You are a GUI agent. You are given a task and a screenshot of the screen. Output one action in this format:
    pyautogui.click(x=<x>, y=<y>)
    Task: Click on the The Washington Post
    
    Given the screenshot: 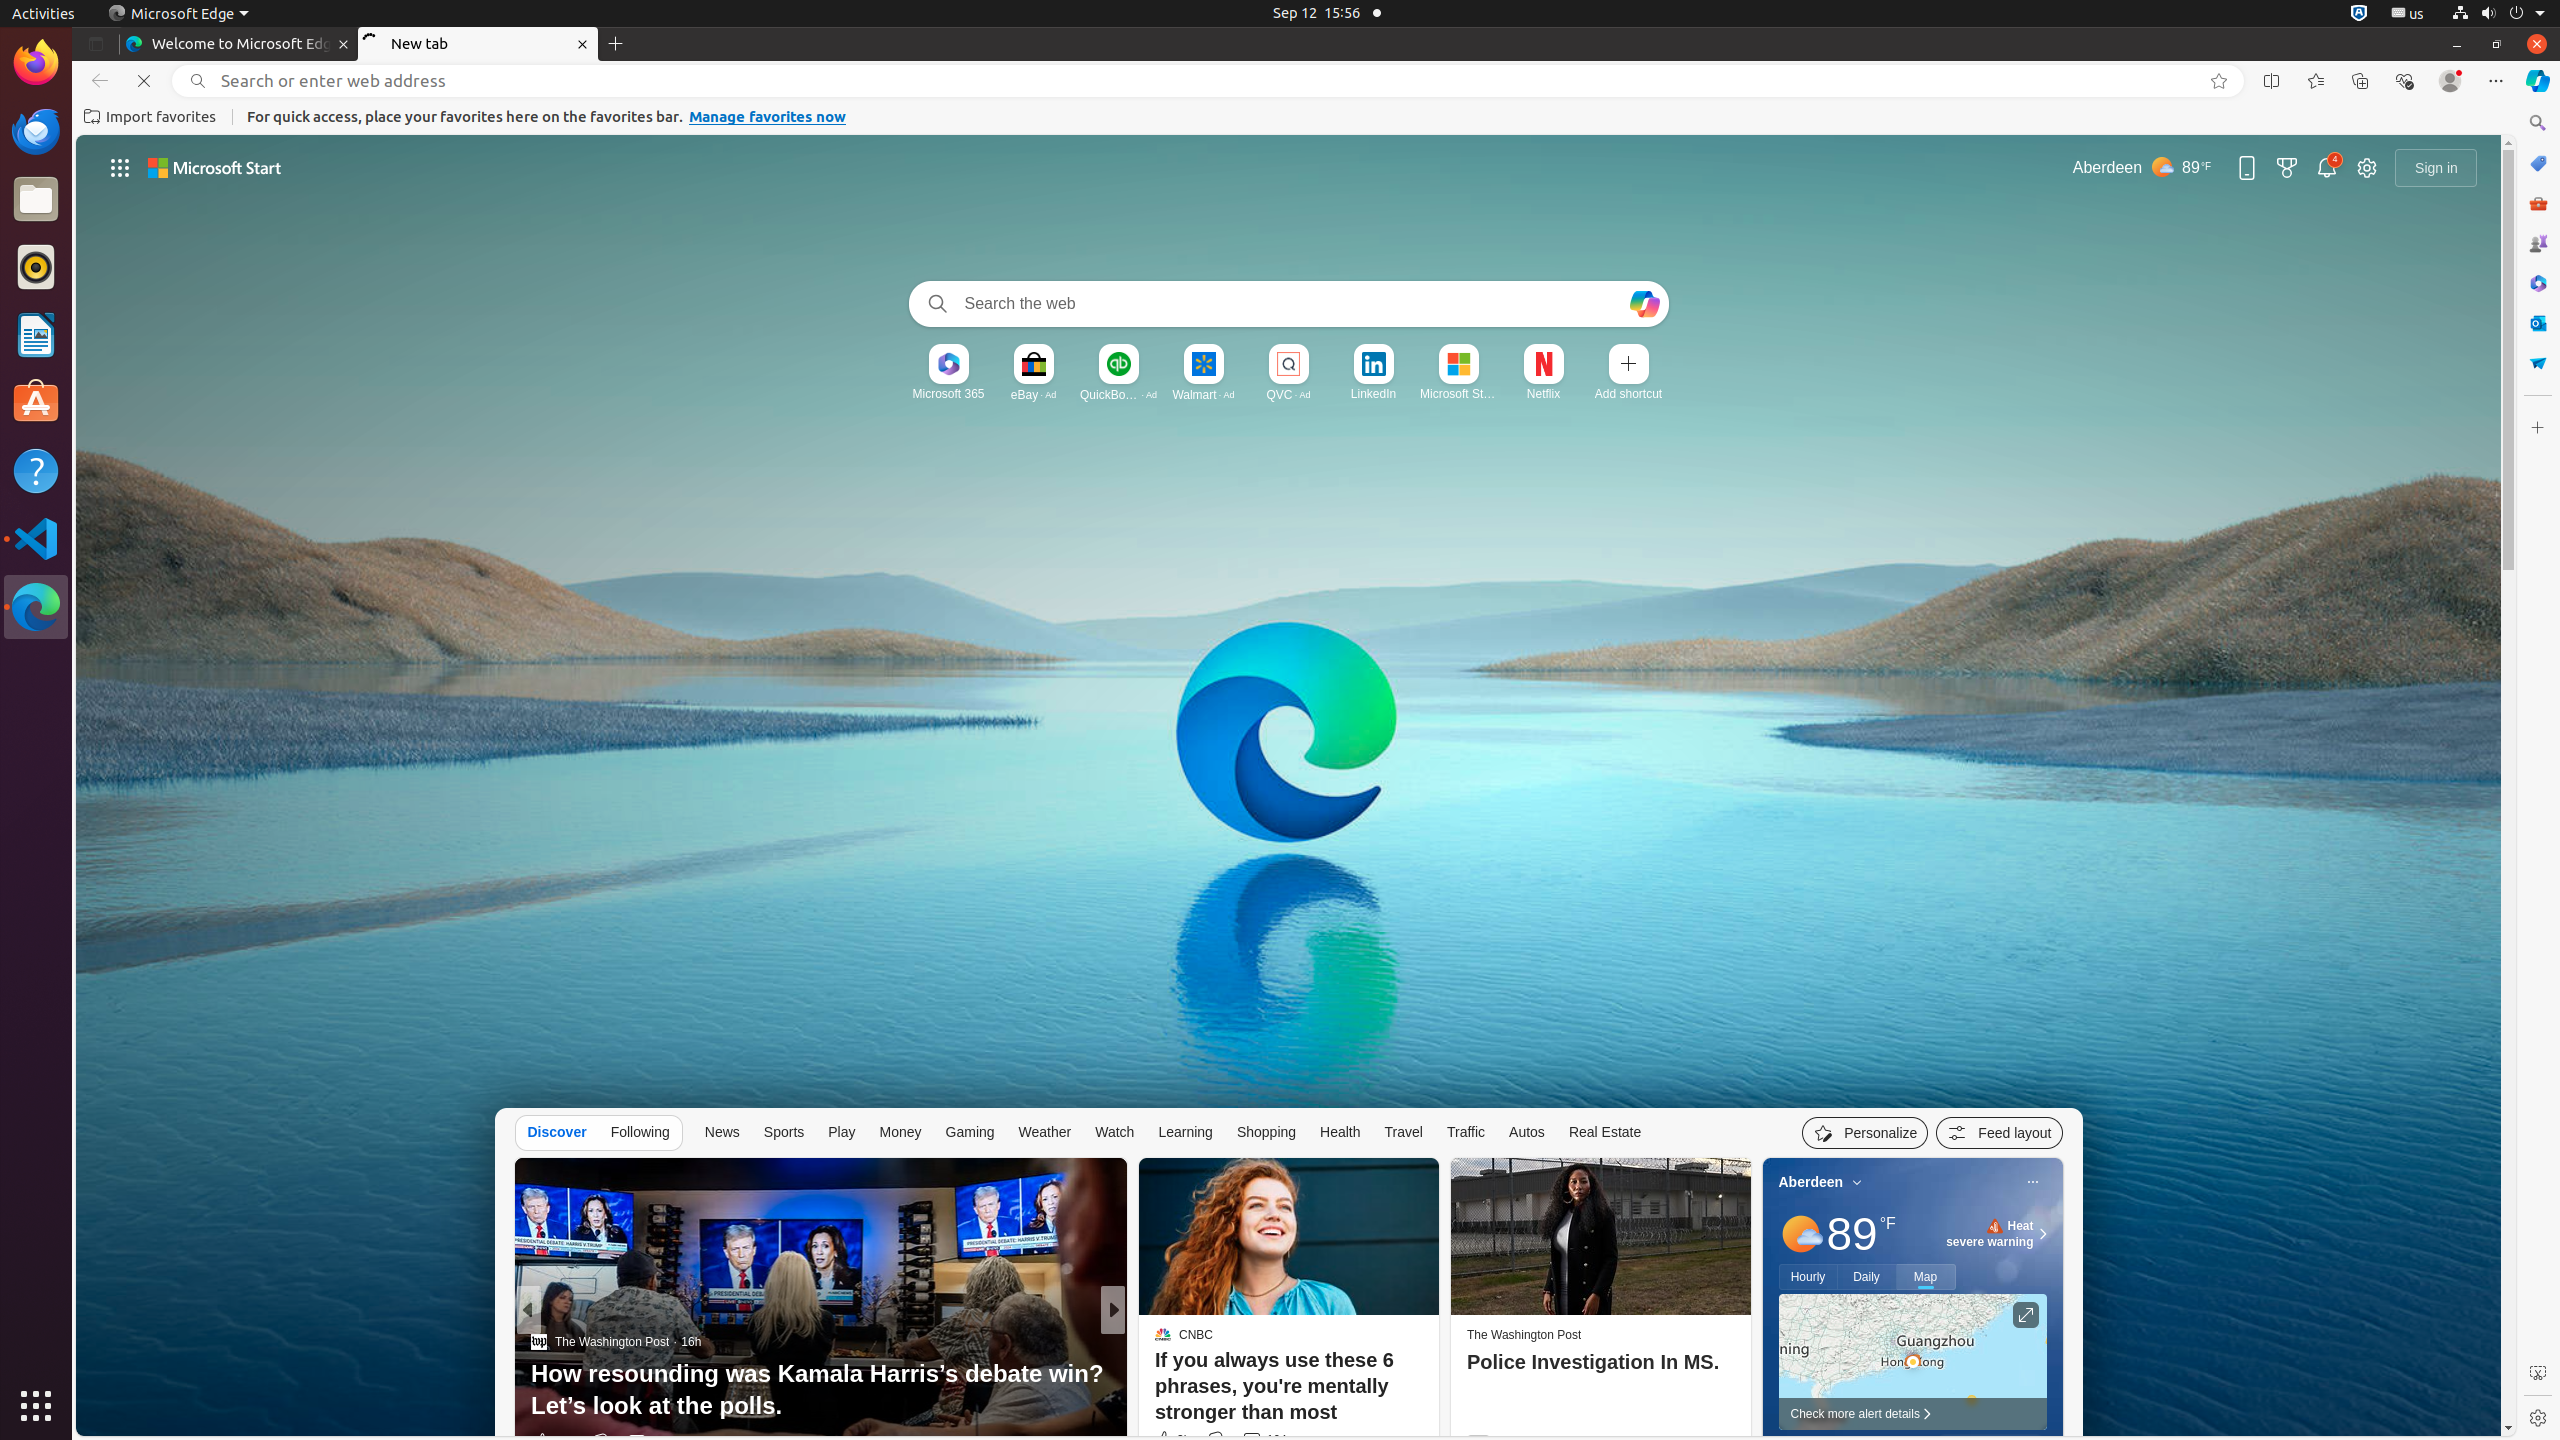 What is the action you would take?
    pyautogui.click(x=1524, y=1335)
    